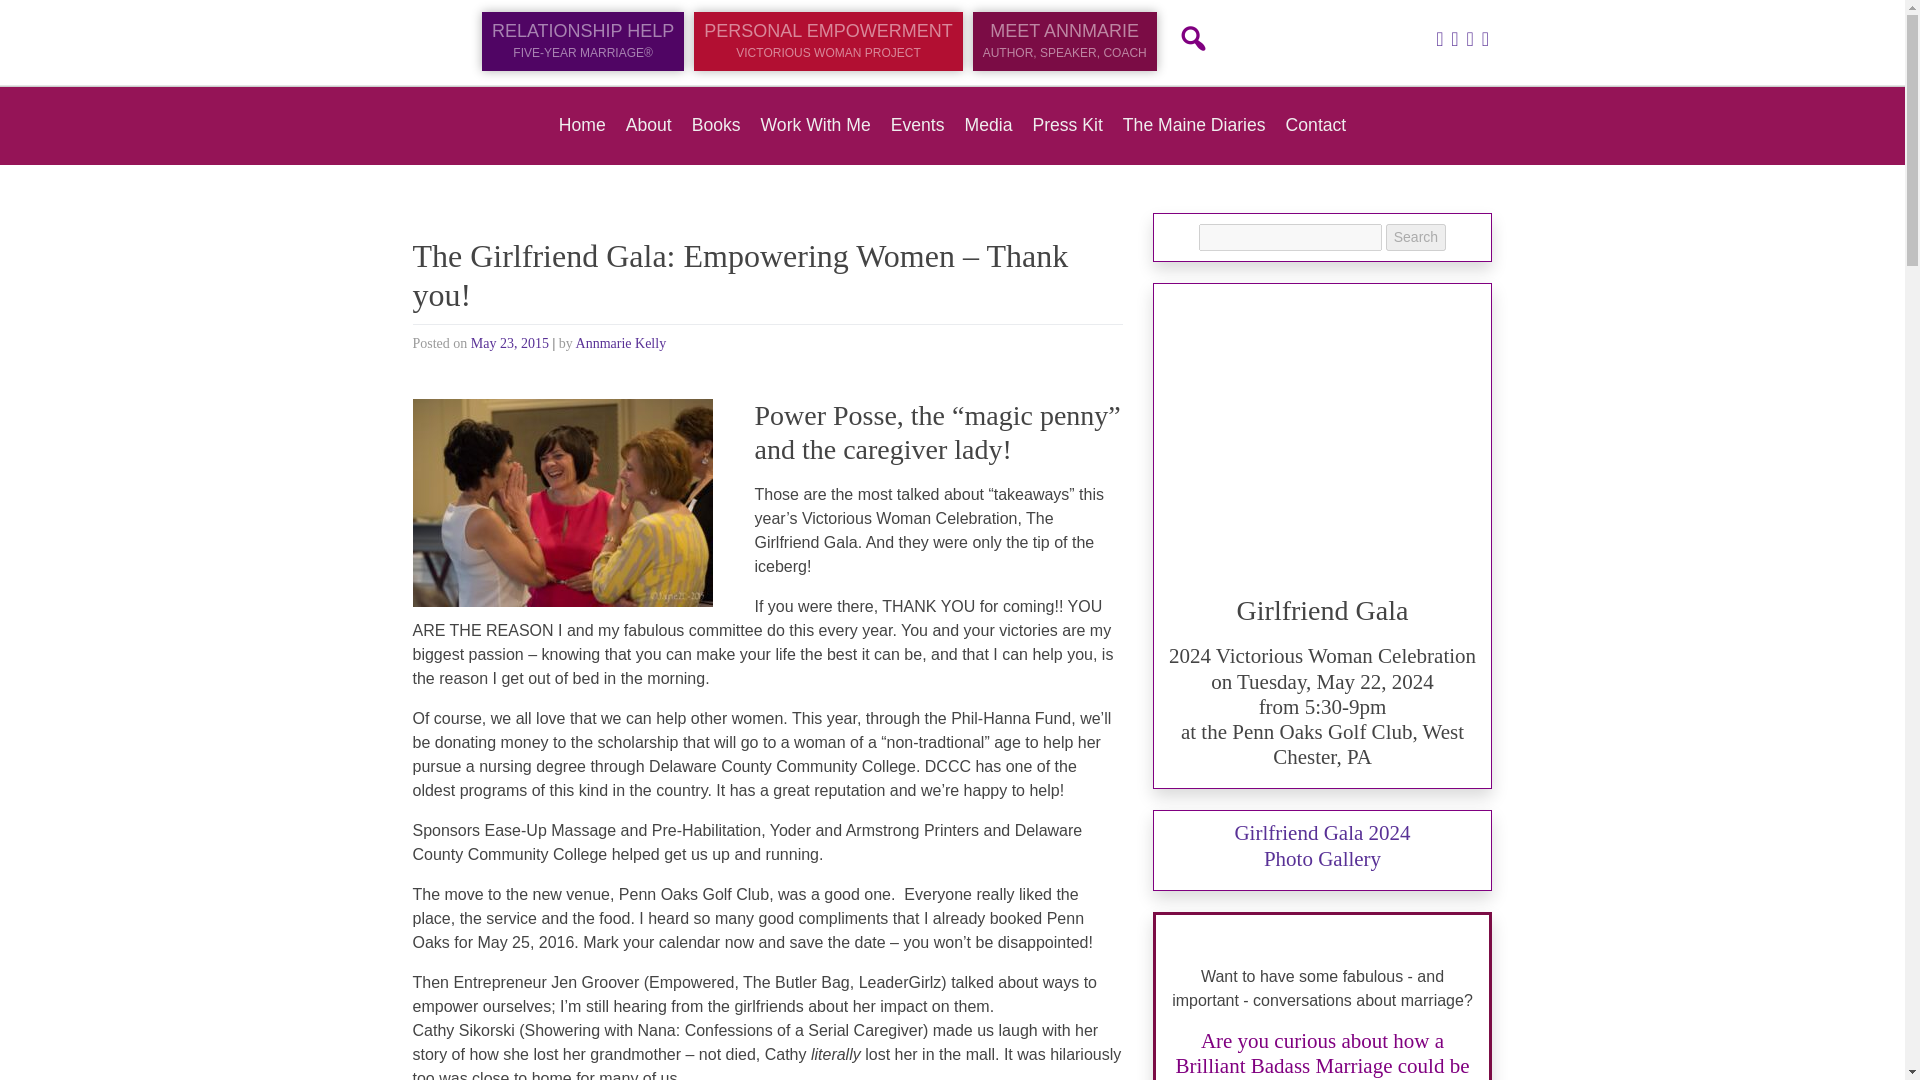 This screenshot has height=1080, width=1920. I want to click on Media, so click(621, 343).